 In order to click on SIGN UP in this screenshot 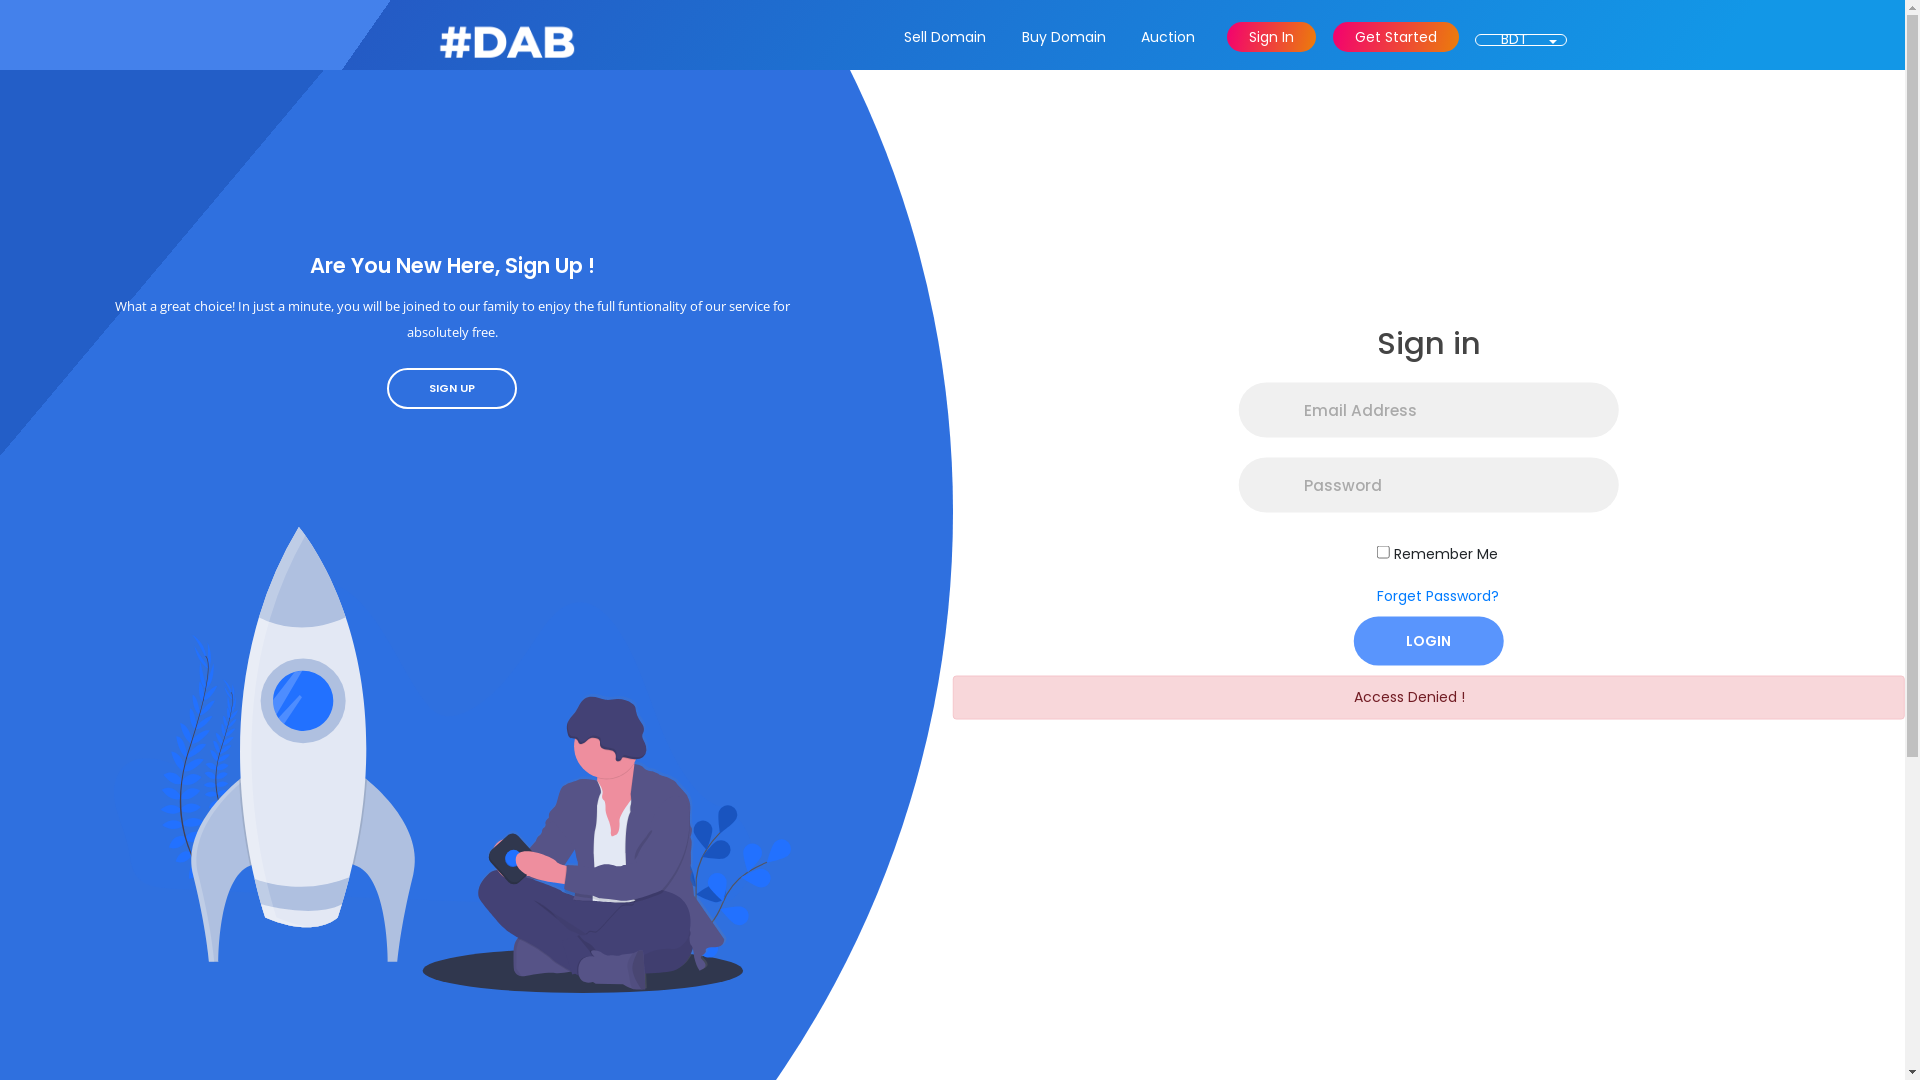, I will do `click(452, 388)`.